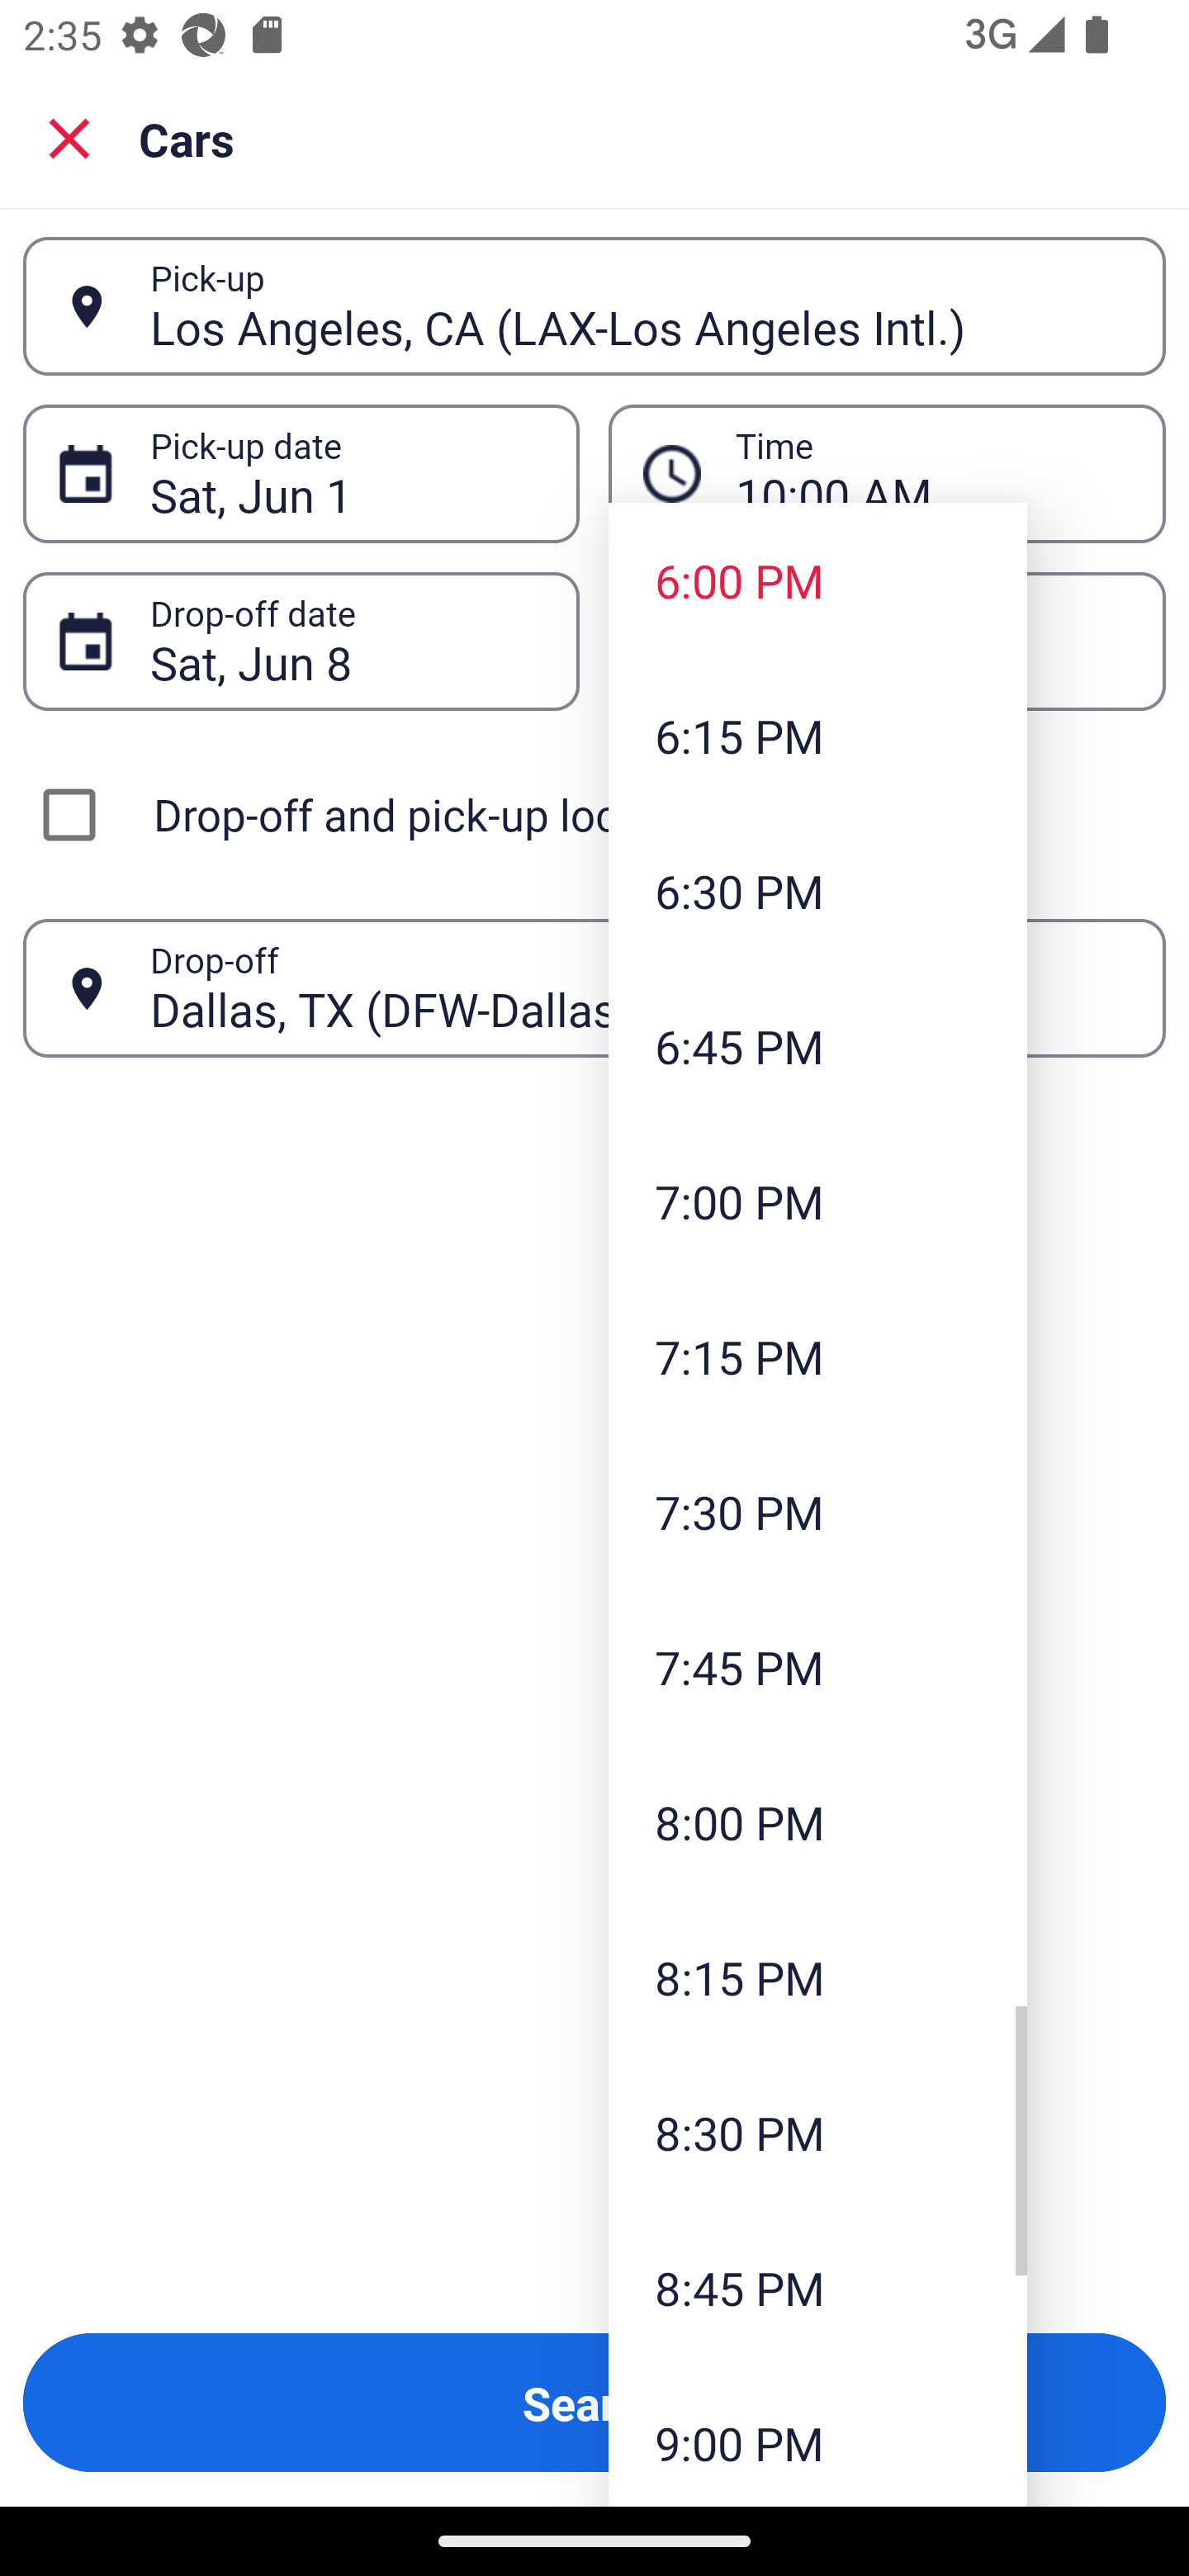 This screenshot has height=2576, width=1189. Describe the element at coordinates (817, 1666) in the screenshot. I see `7:45 PM` at that location.